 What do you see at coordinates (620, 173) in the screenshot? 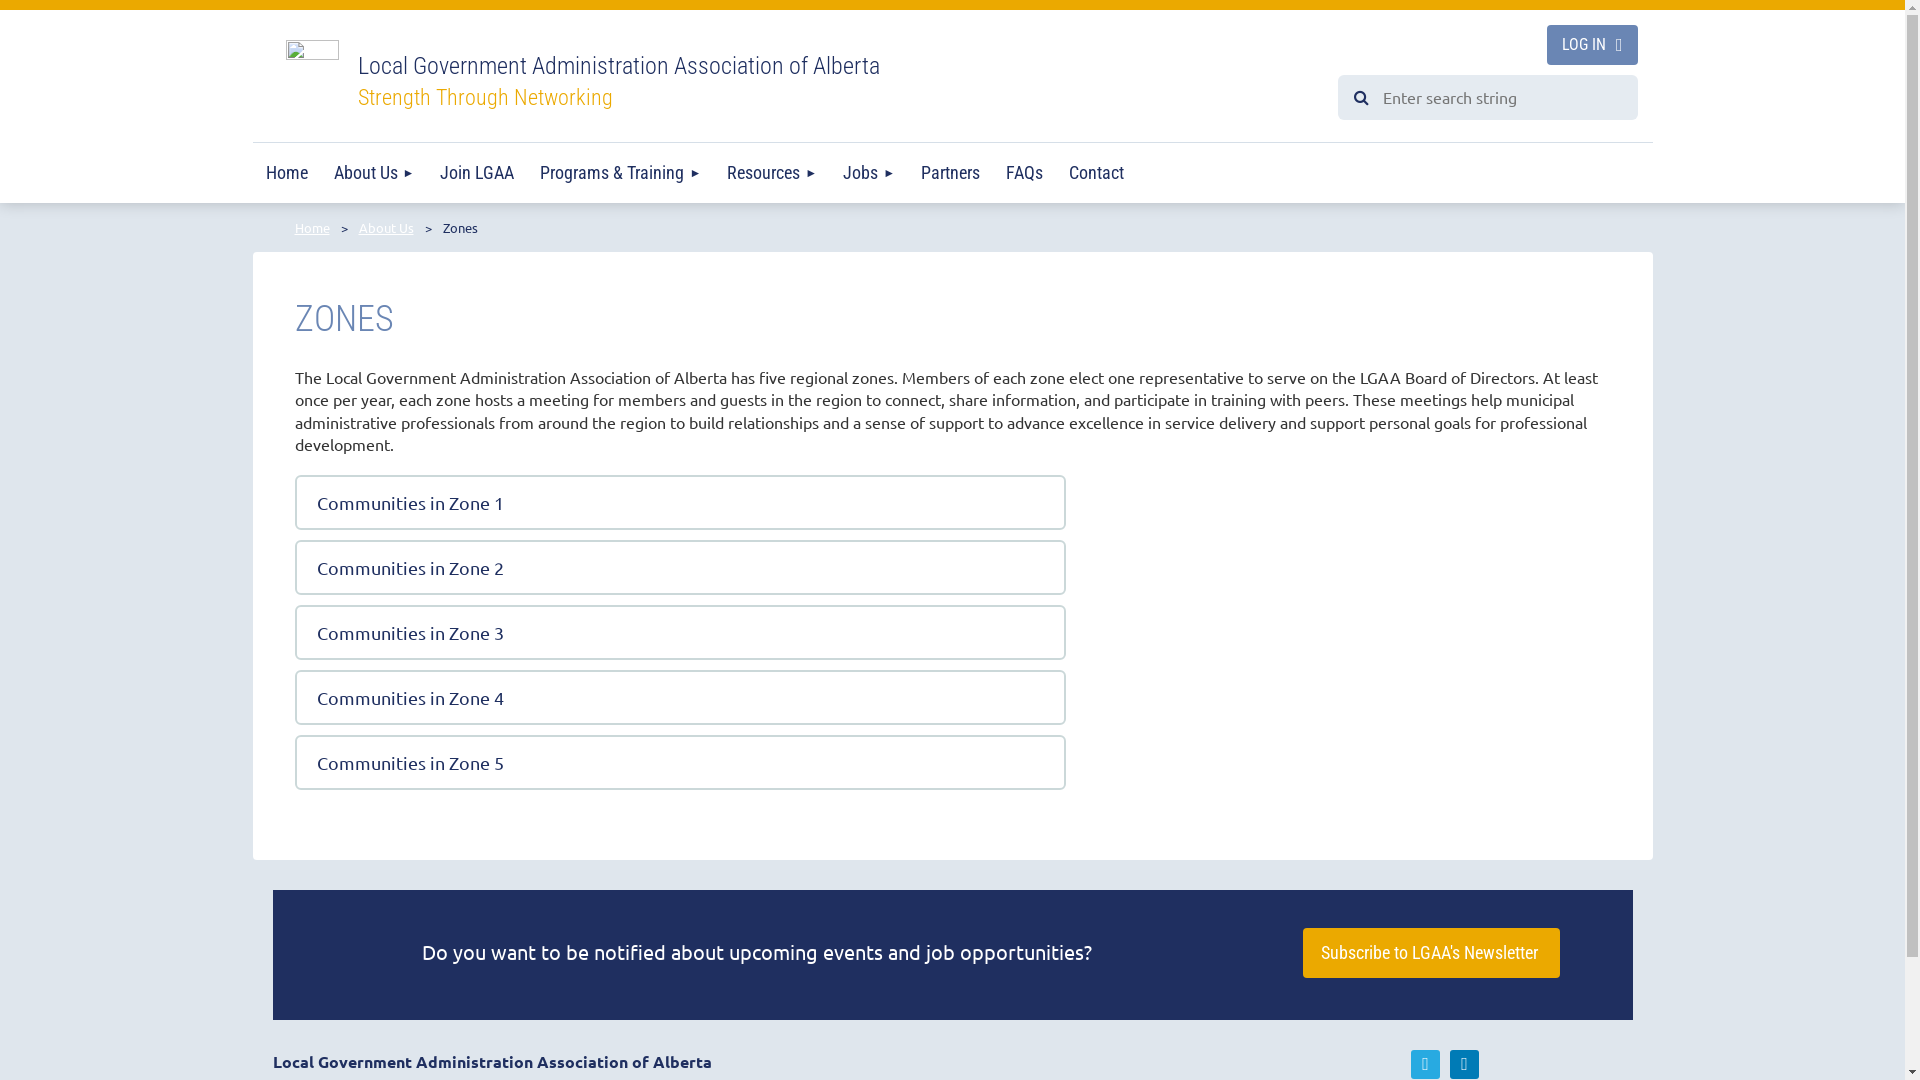
I see `Programs & Training` at bounding box center [620, 173].